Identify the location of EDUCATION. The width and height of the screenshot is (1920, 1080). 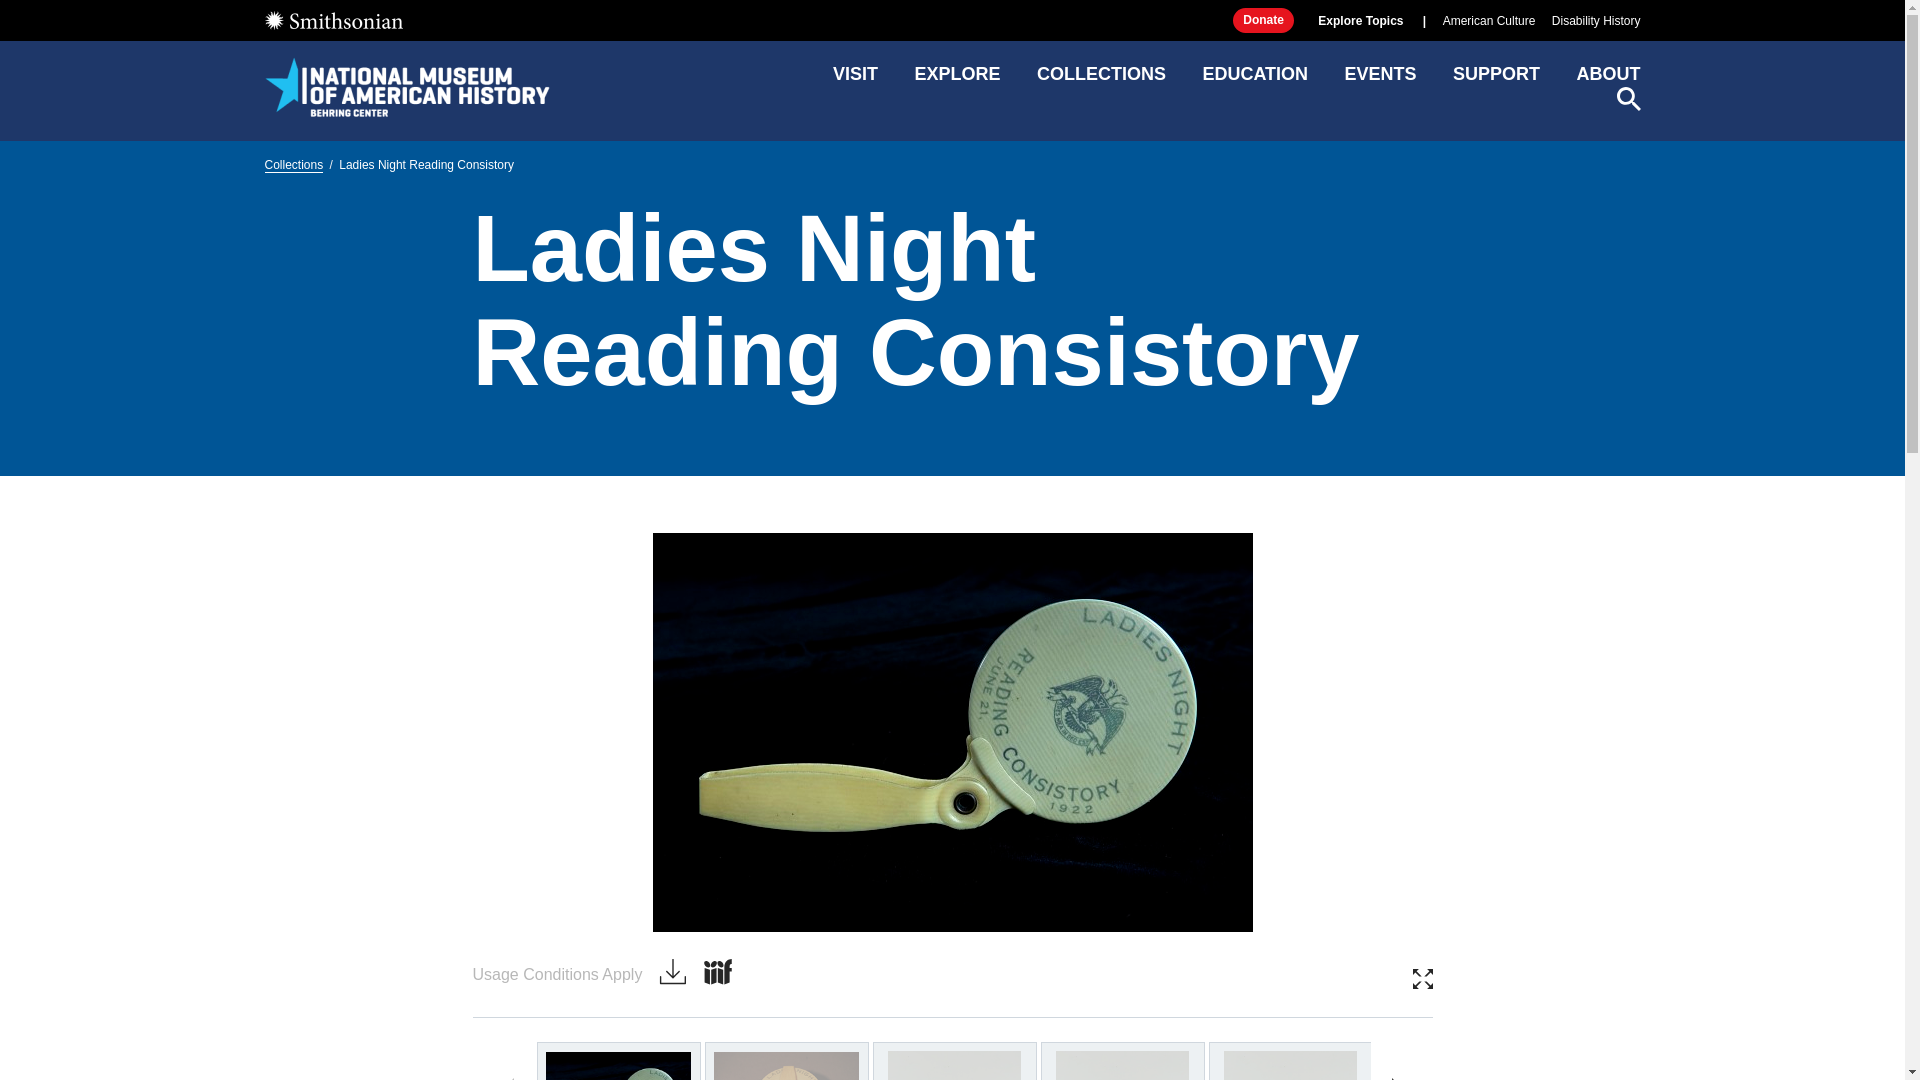
(1254, 80).